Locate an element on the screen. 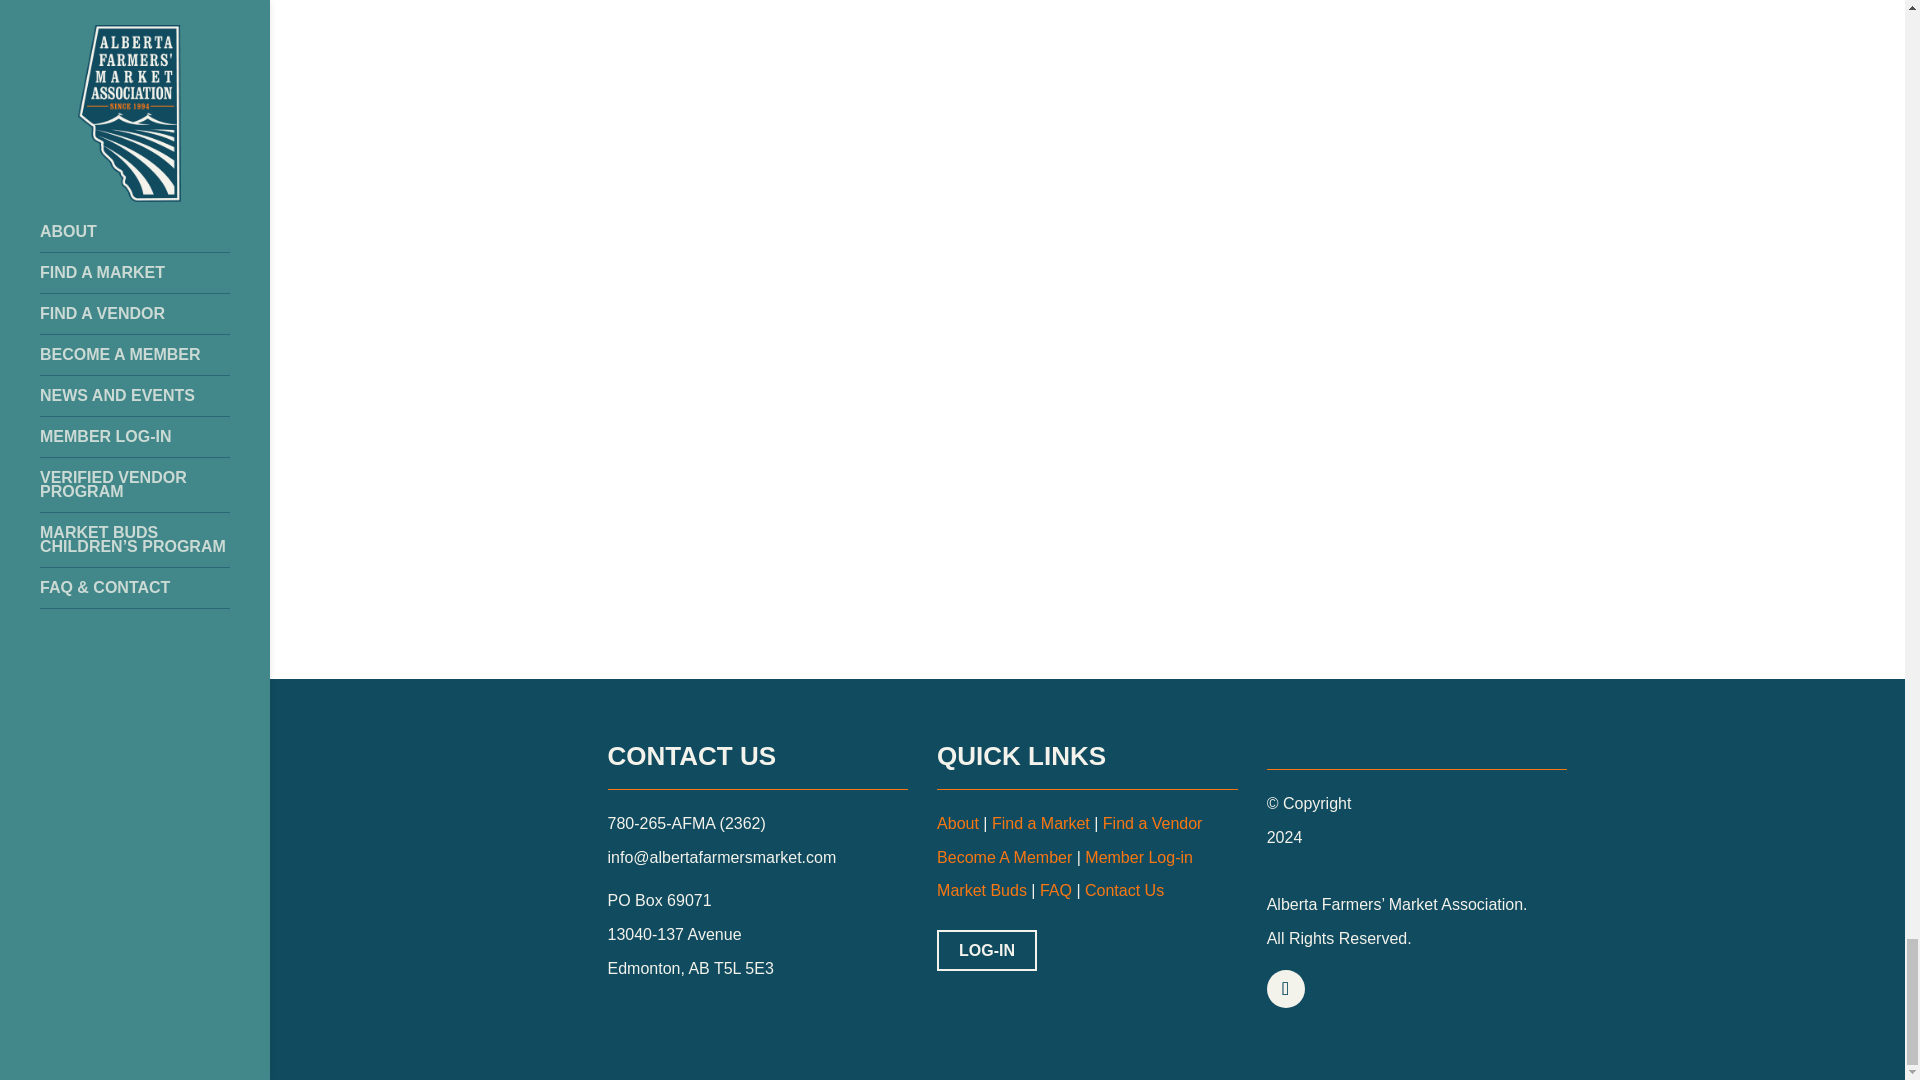  Find a Market is located at coordinates (1041, 823).